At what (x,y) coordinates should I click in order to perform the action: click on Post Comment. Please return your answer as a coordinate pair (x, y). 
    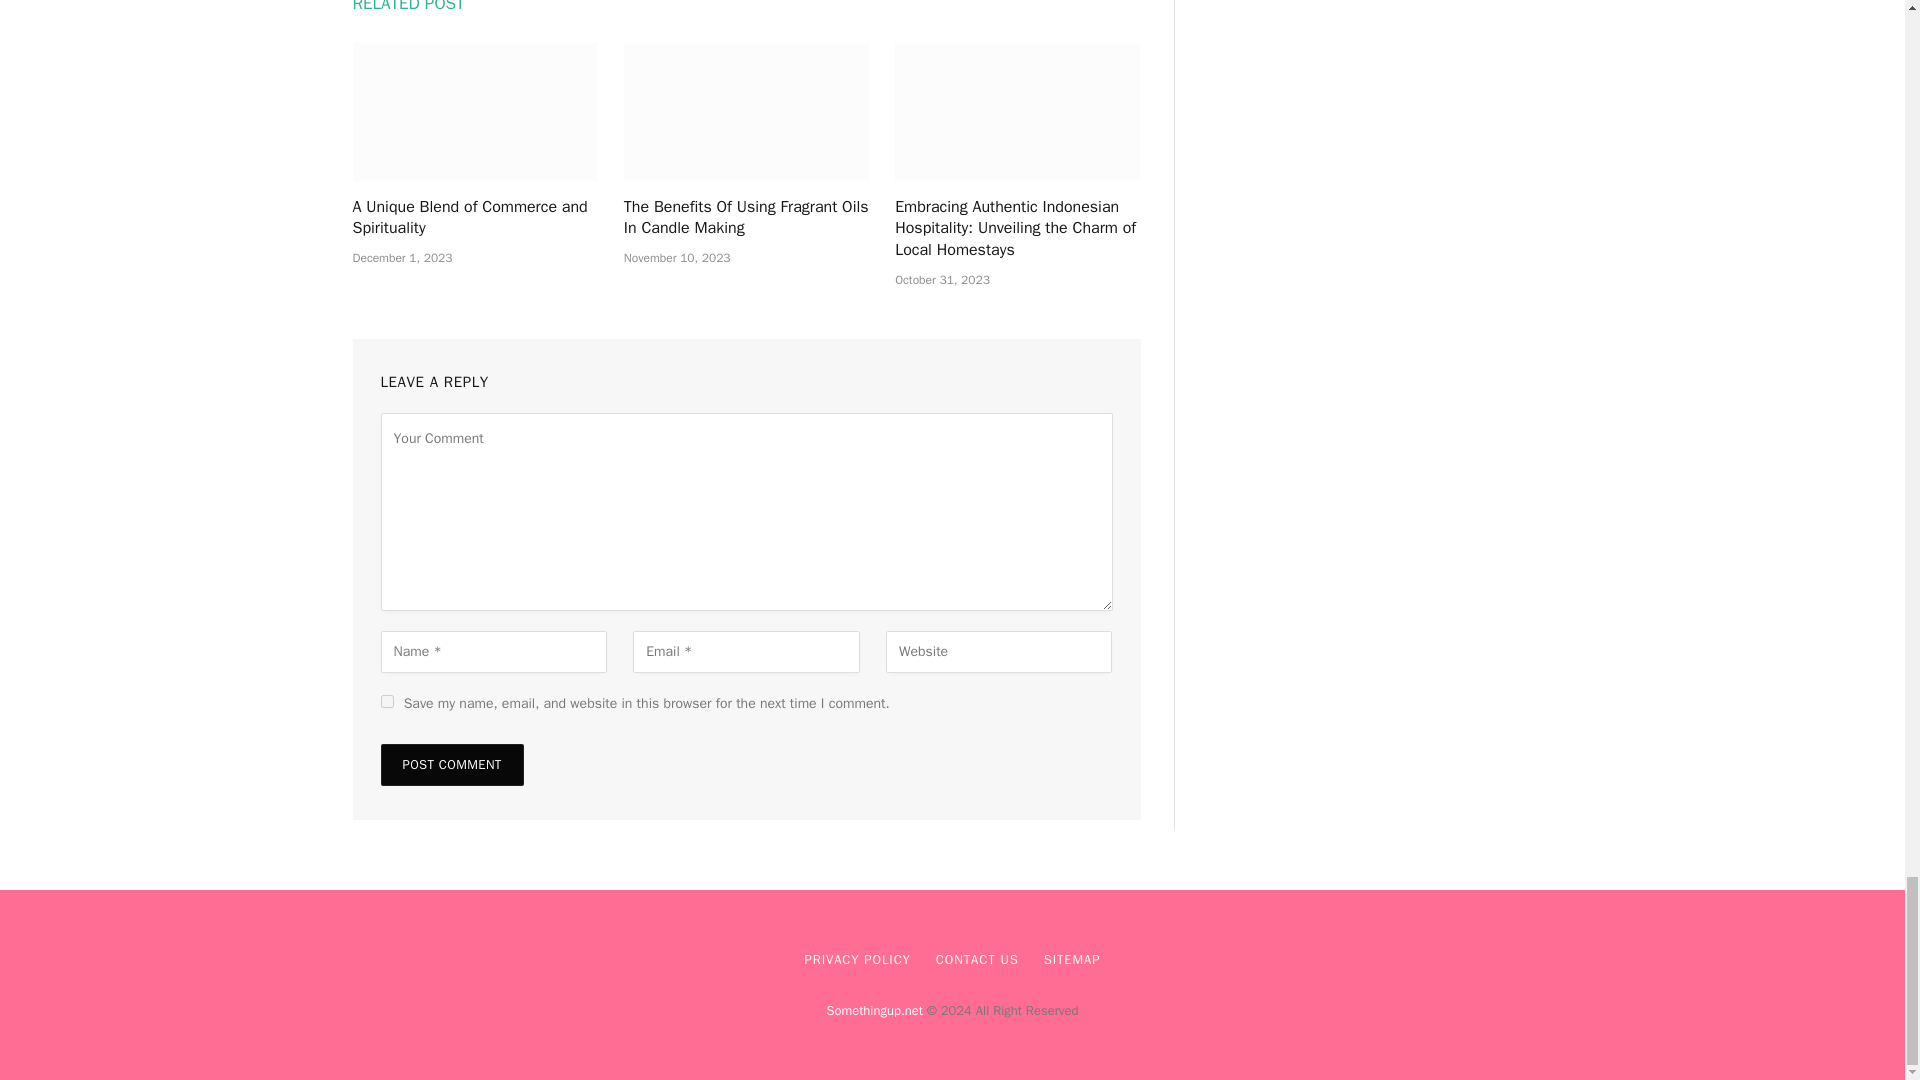
    Looking at the image, I should click on (451, 765).